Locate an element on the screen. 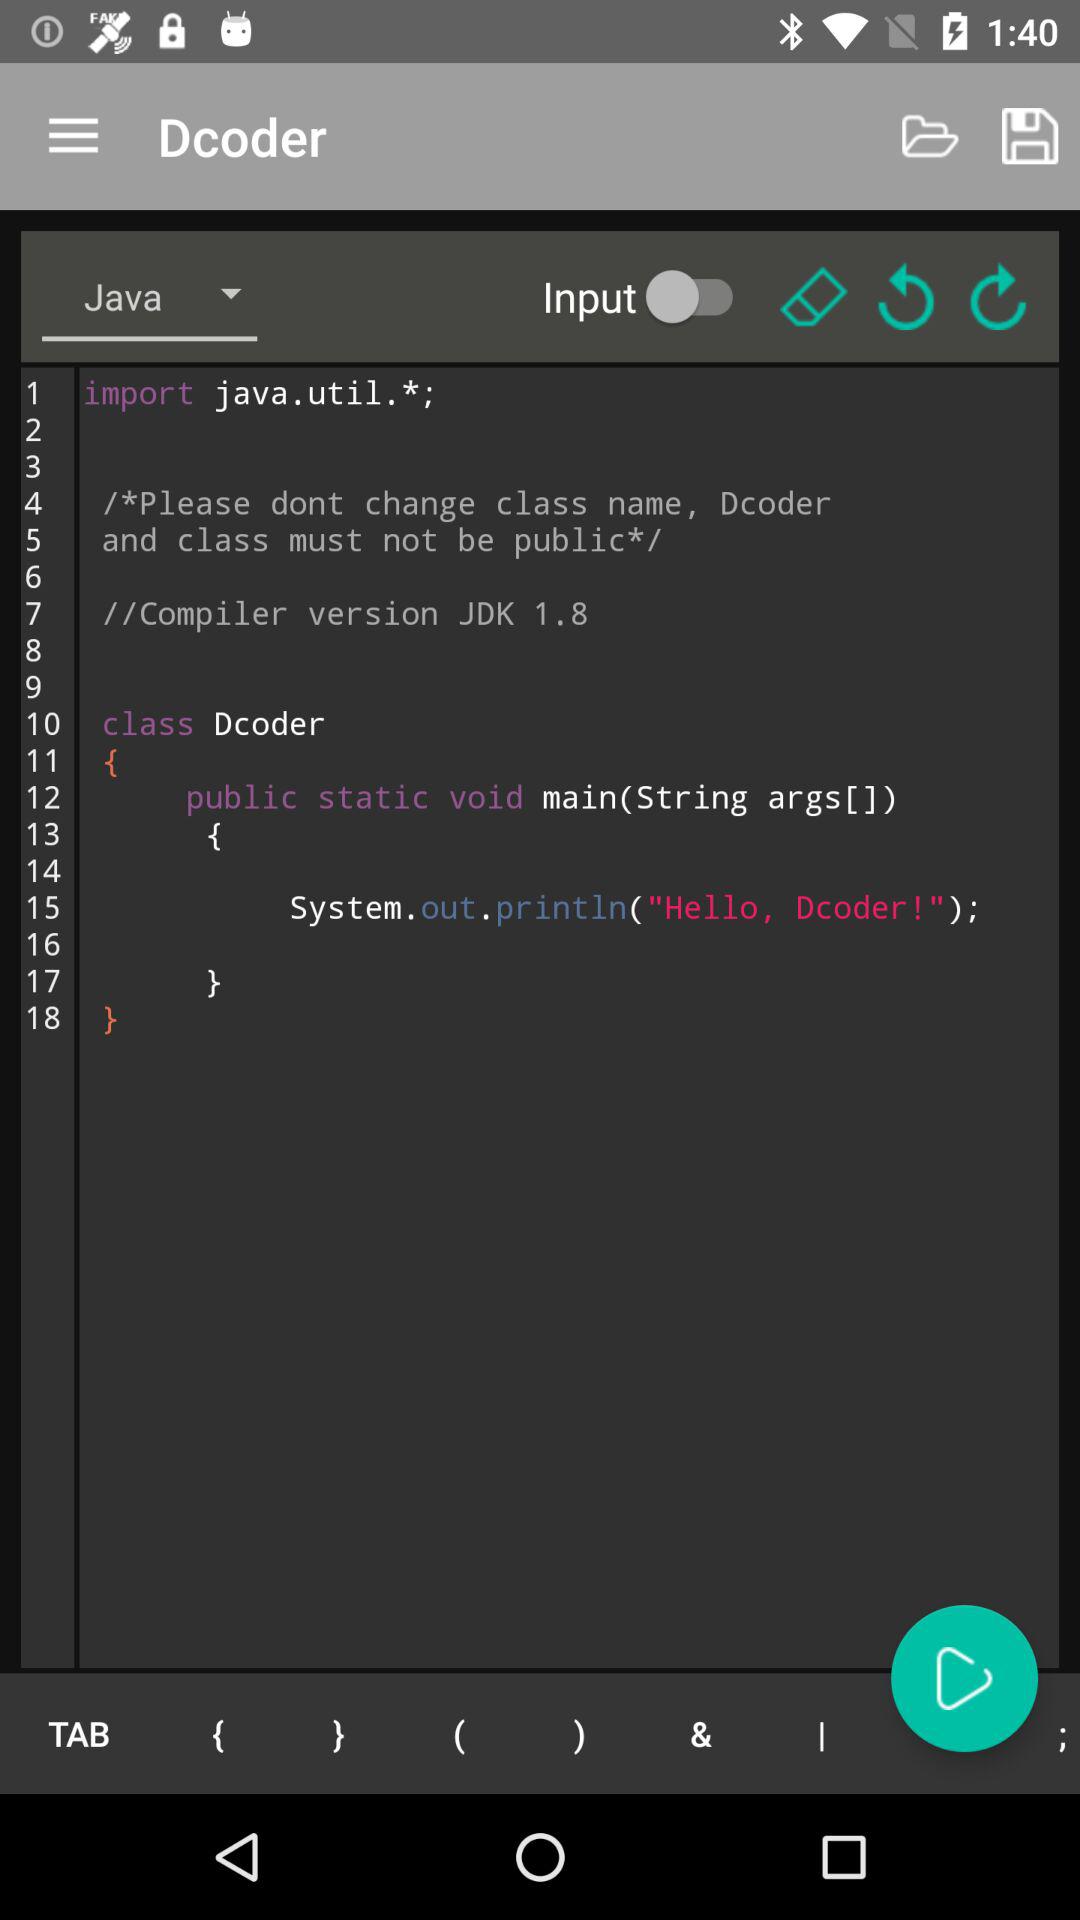 The width and height of the screenshot is (1080, 1920). tap the item next to the ( button is located at coordinates (580, 1733).